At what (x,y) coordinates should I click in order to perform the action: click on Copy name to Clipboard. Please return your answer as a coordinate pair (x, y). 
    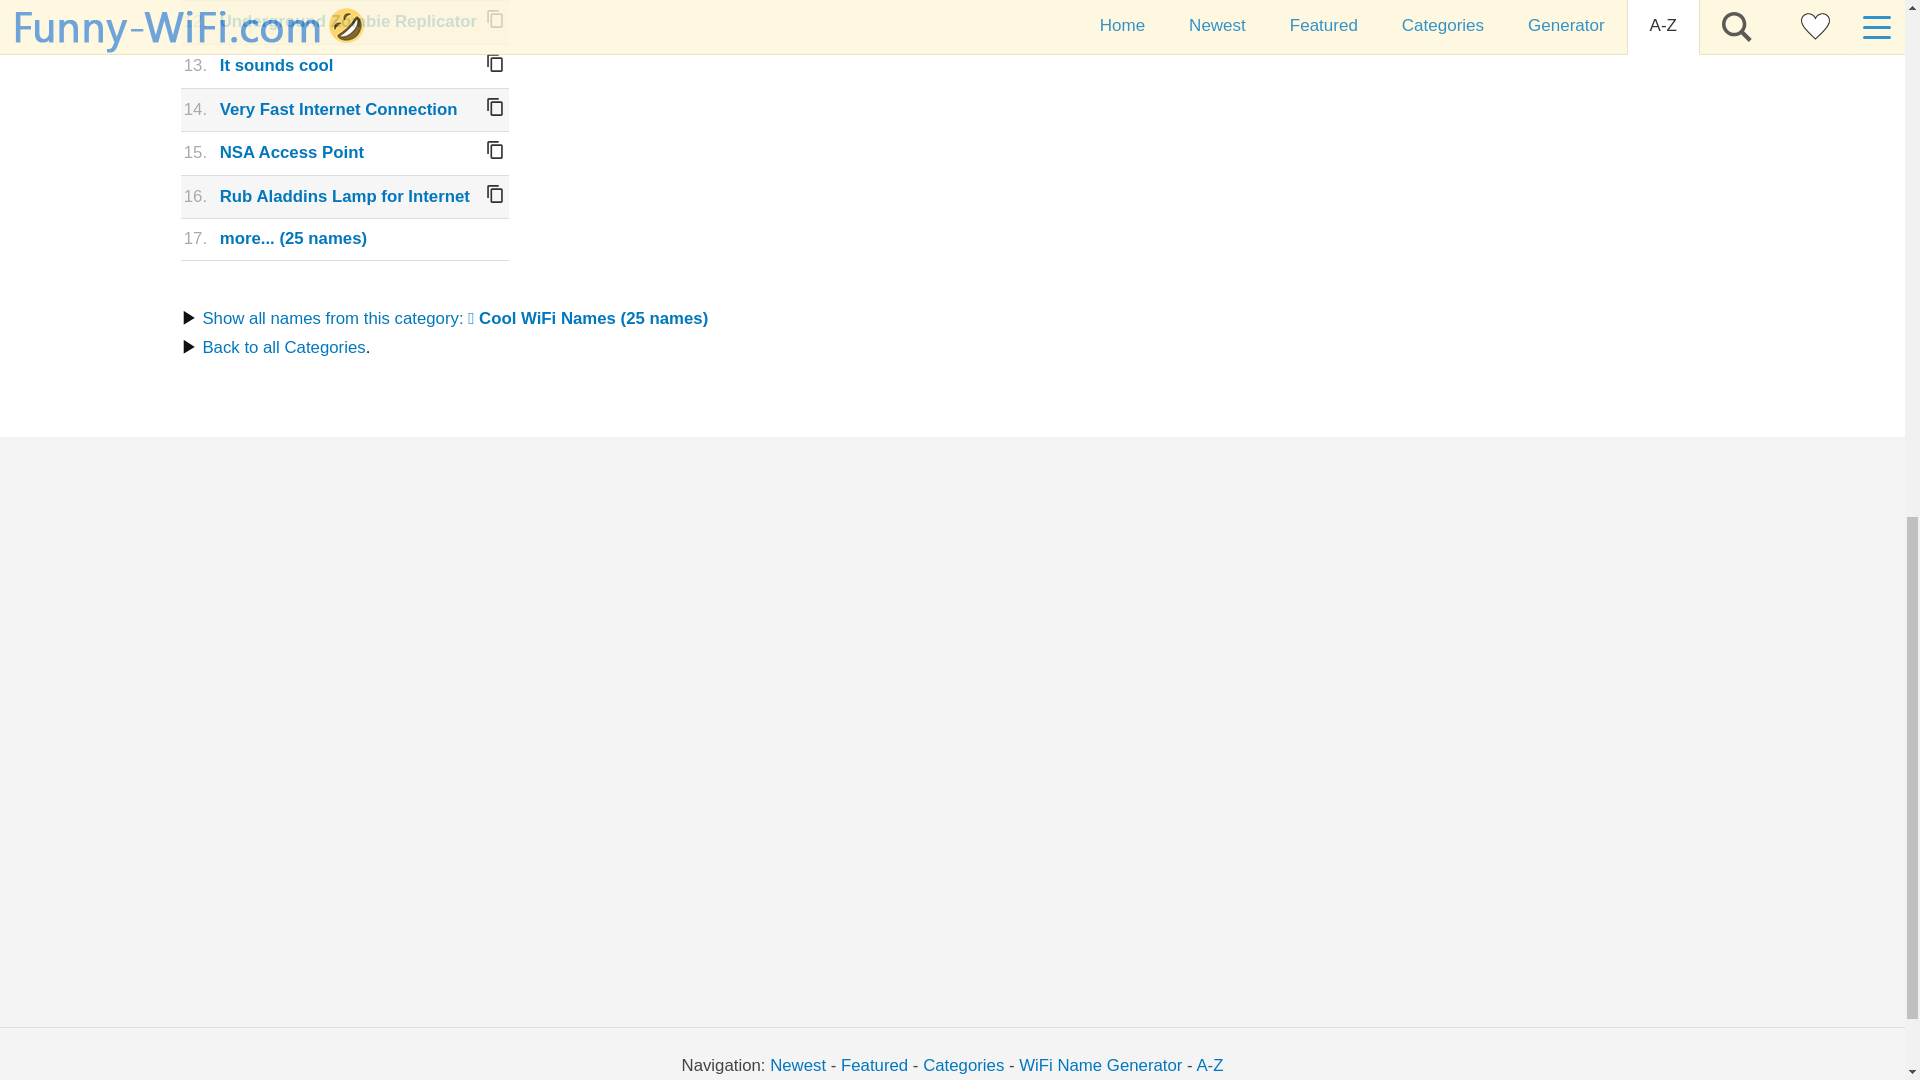
    Looking at the image, I should click on (494, 63).